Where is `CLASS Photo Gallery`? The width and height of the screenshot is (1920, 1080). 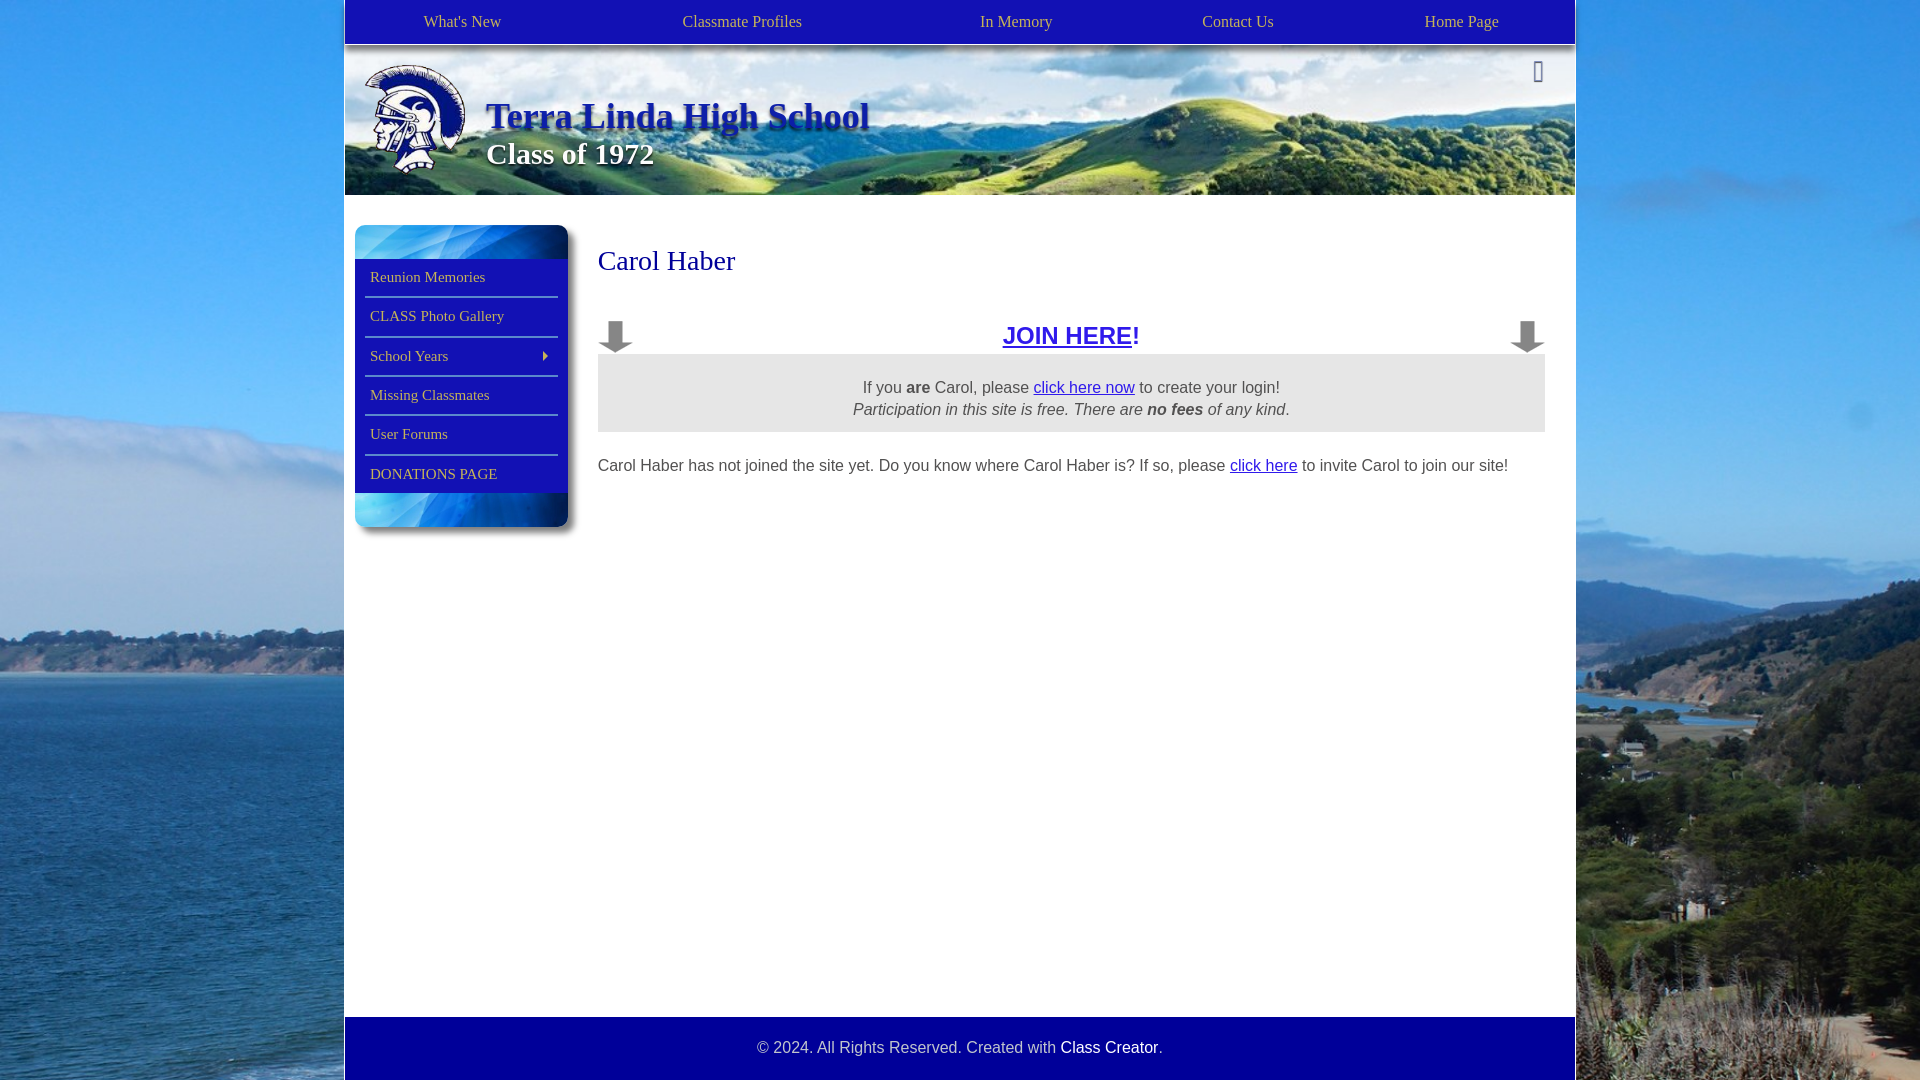 CLASS Photo Gallery is located at coordinates (461, 316).